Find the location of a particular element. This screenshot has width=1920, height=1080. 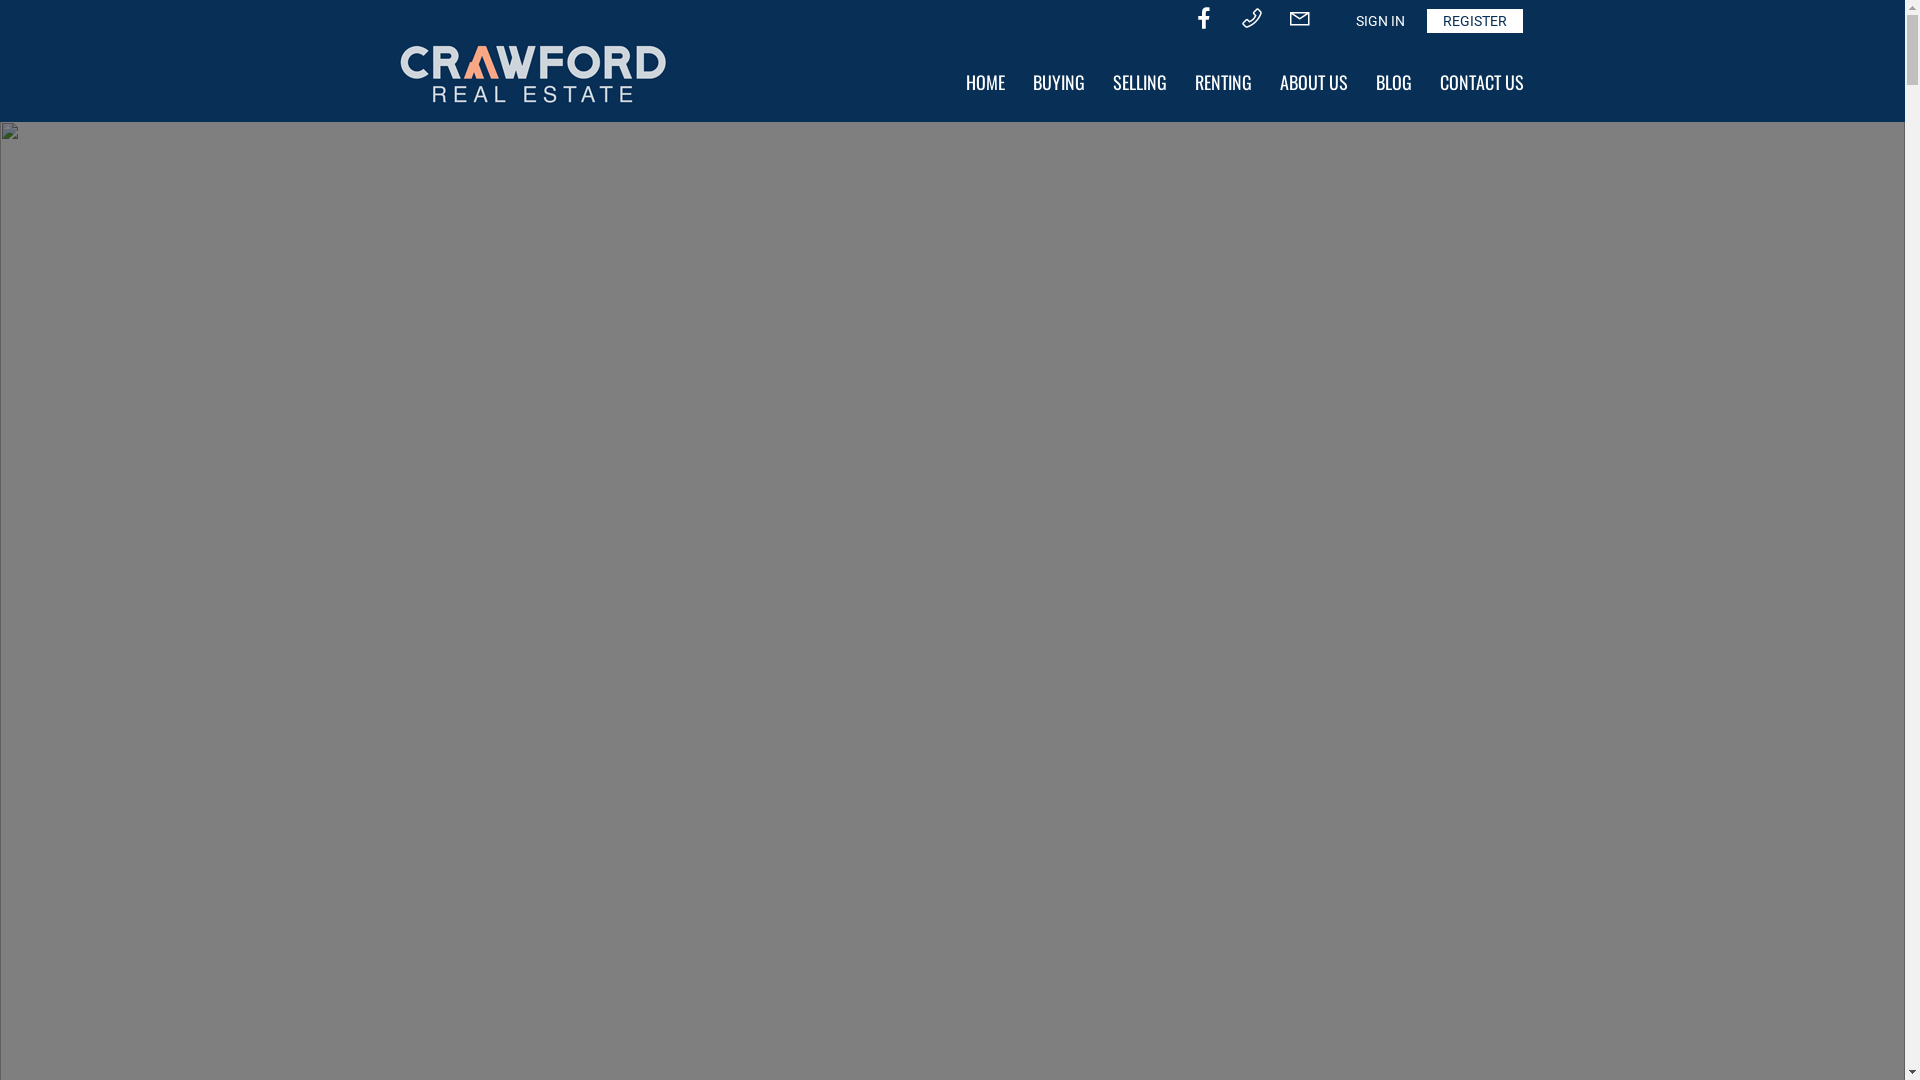

RENTING is located at coordinates (1222, 82).